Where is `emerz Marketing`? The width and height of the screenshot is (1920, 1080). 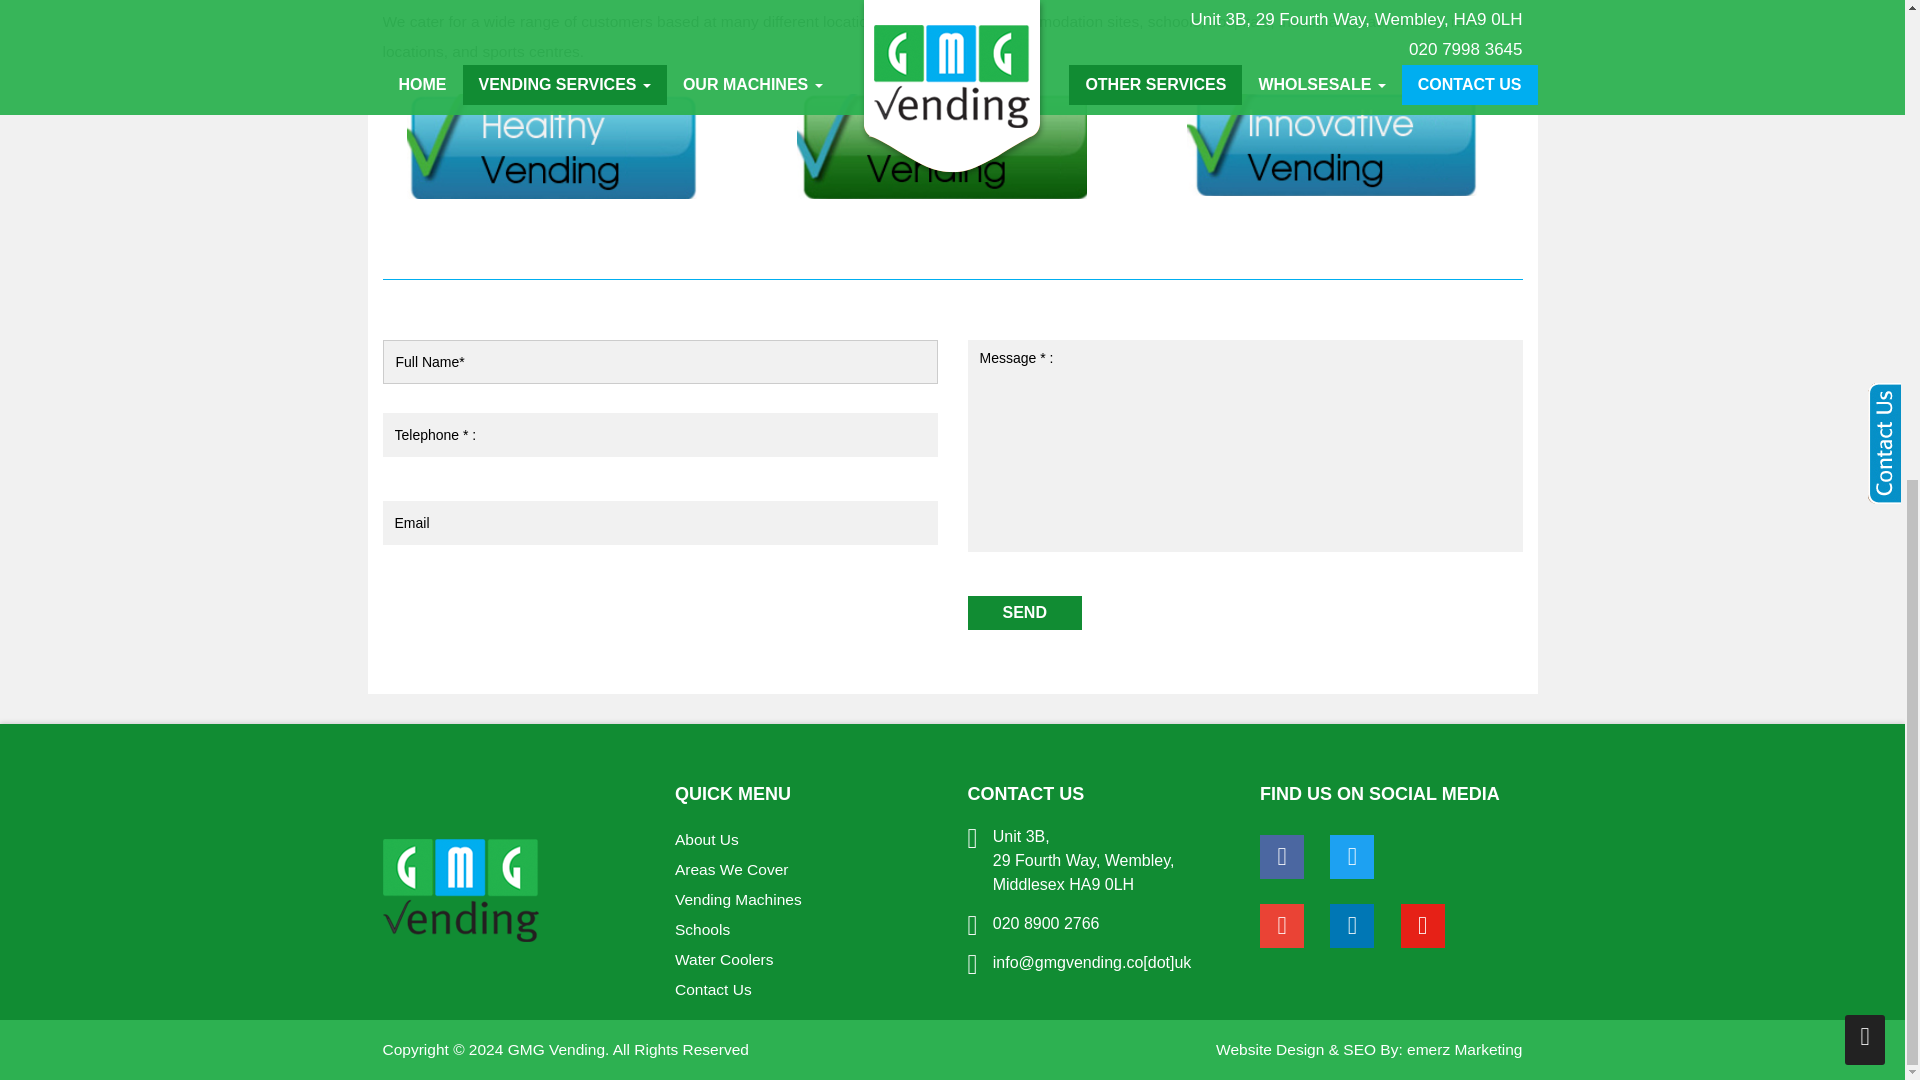 emerz Marketing is located at coordinates (1464, 1050).